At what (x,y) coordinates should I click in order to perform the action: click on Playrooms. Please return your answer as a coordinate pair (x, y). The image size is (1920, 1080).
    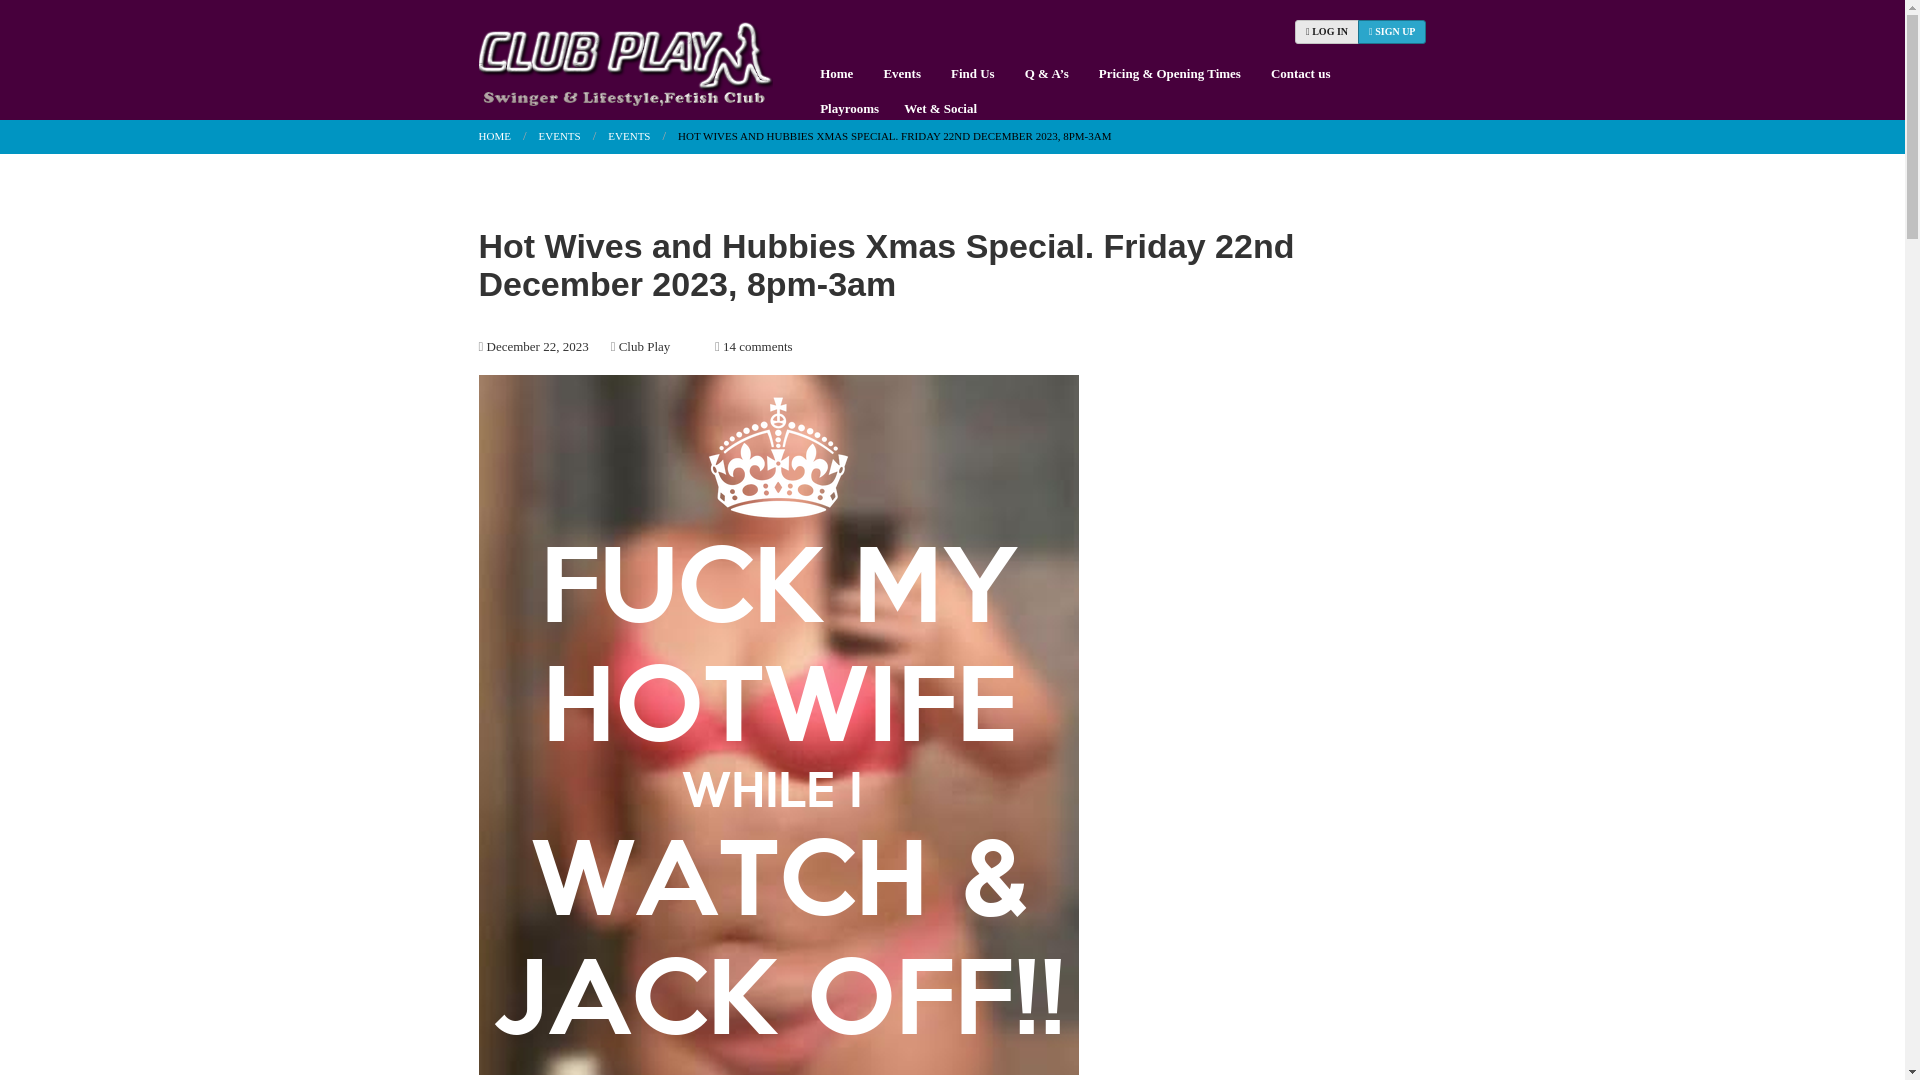
    Looking at the image, I should click on (846, 108).